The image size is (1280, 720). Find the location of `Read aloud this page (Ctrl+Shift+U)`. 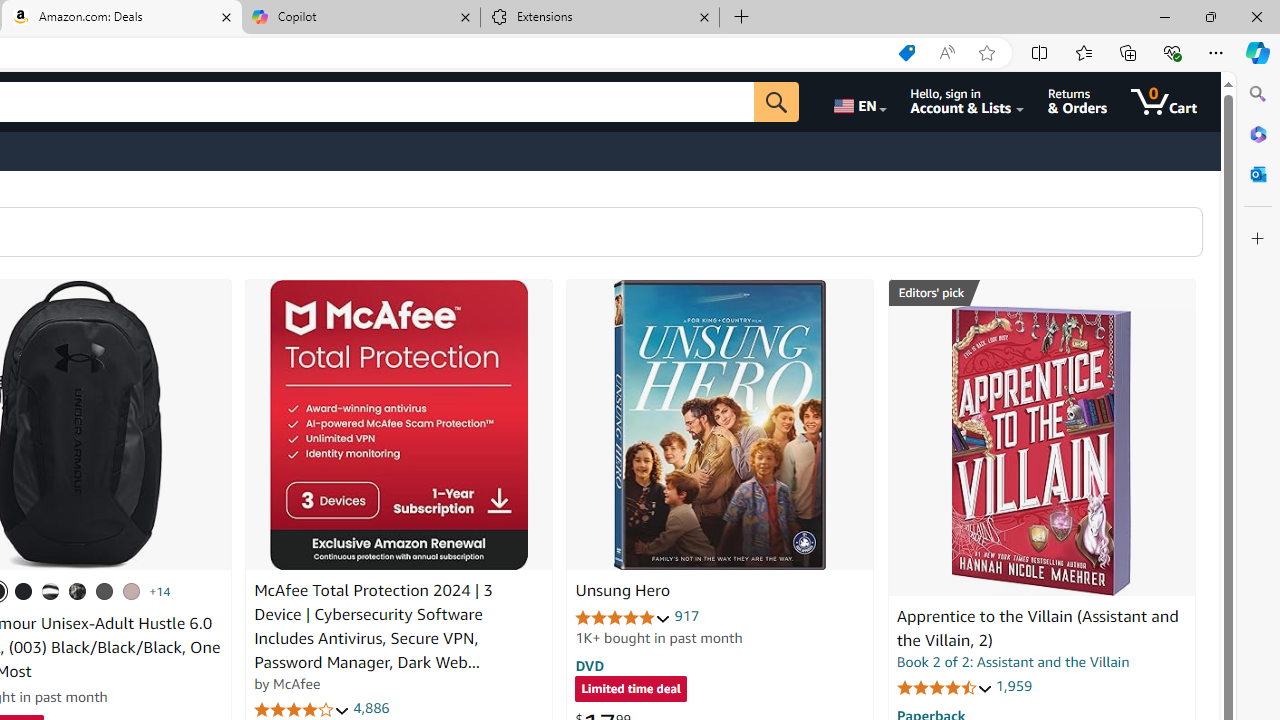

Read aloud this page (Ctrl+Shift+U) is located at coordinates (946, 53).